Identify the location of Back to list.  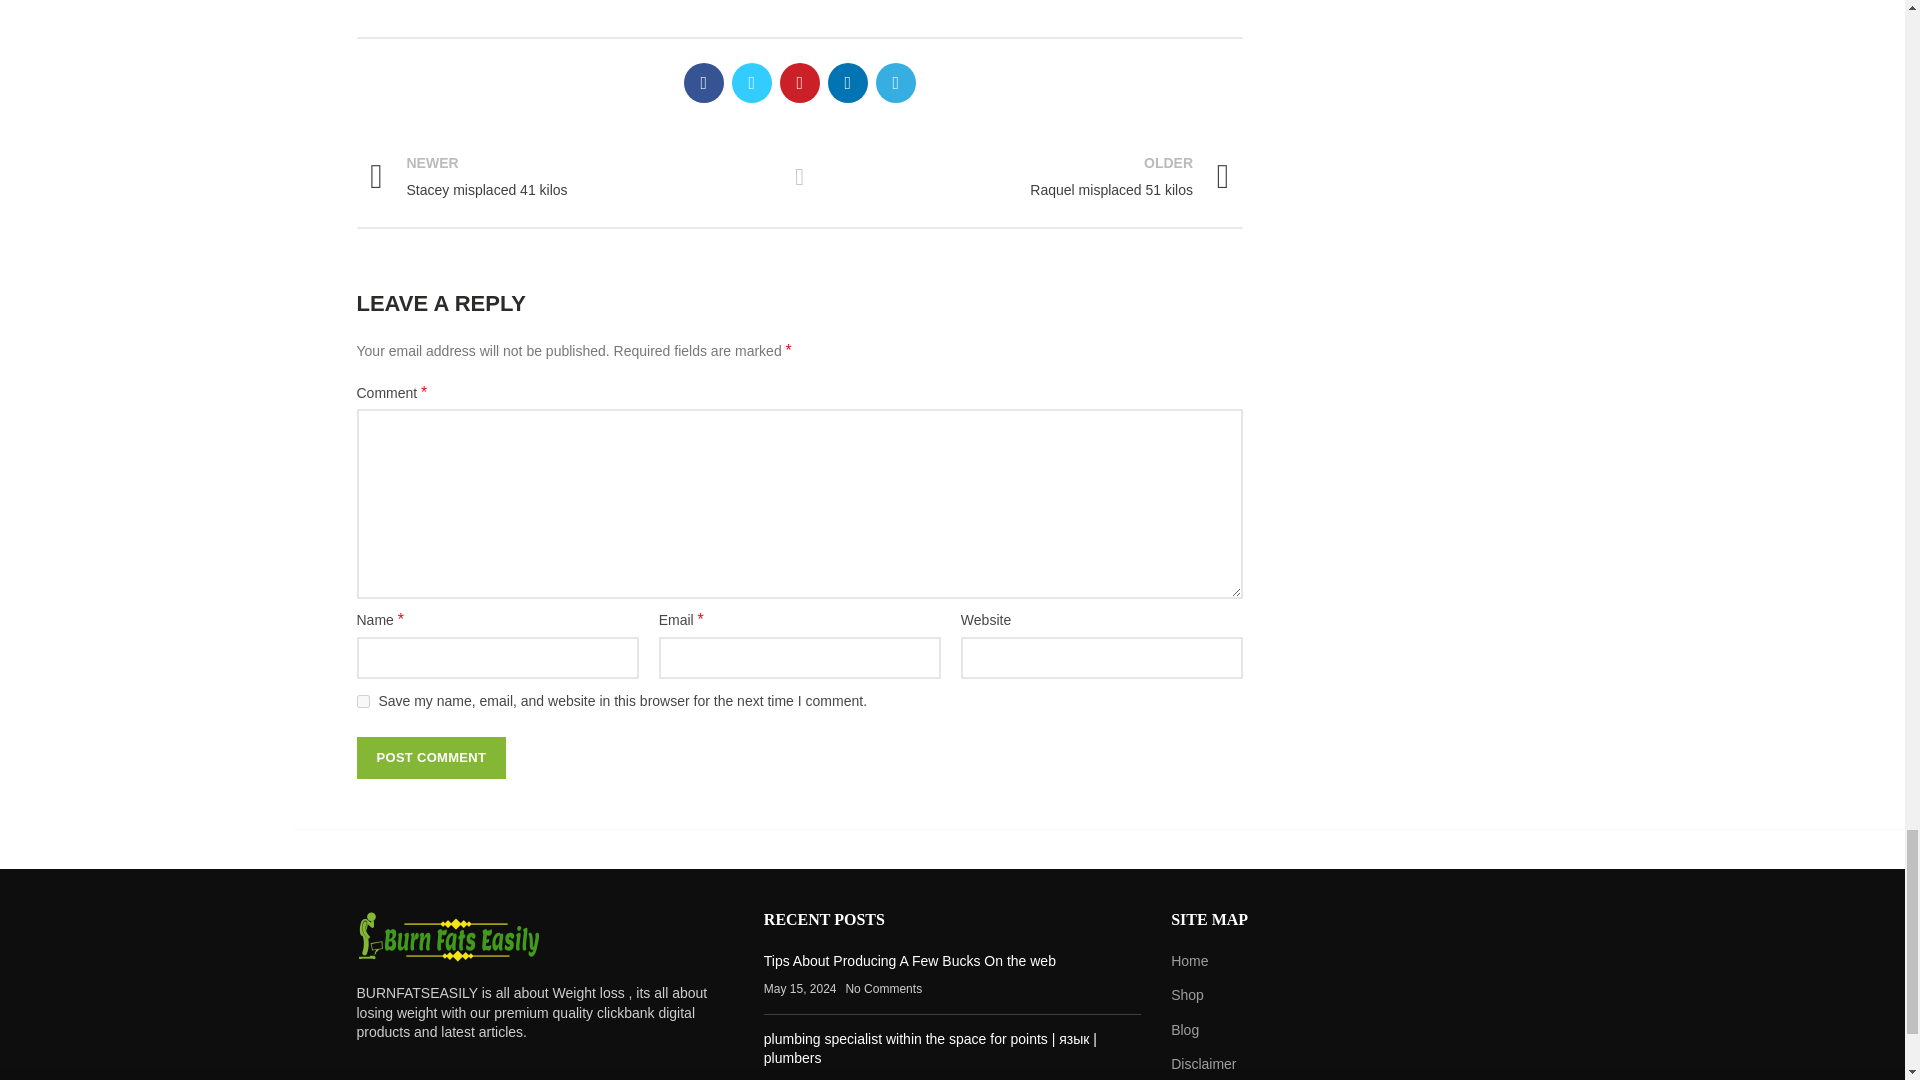
(430, 757).